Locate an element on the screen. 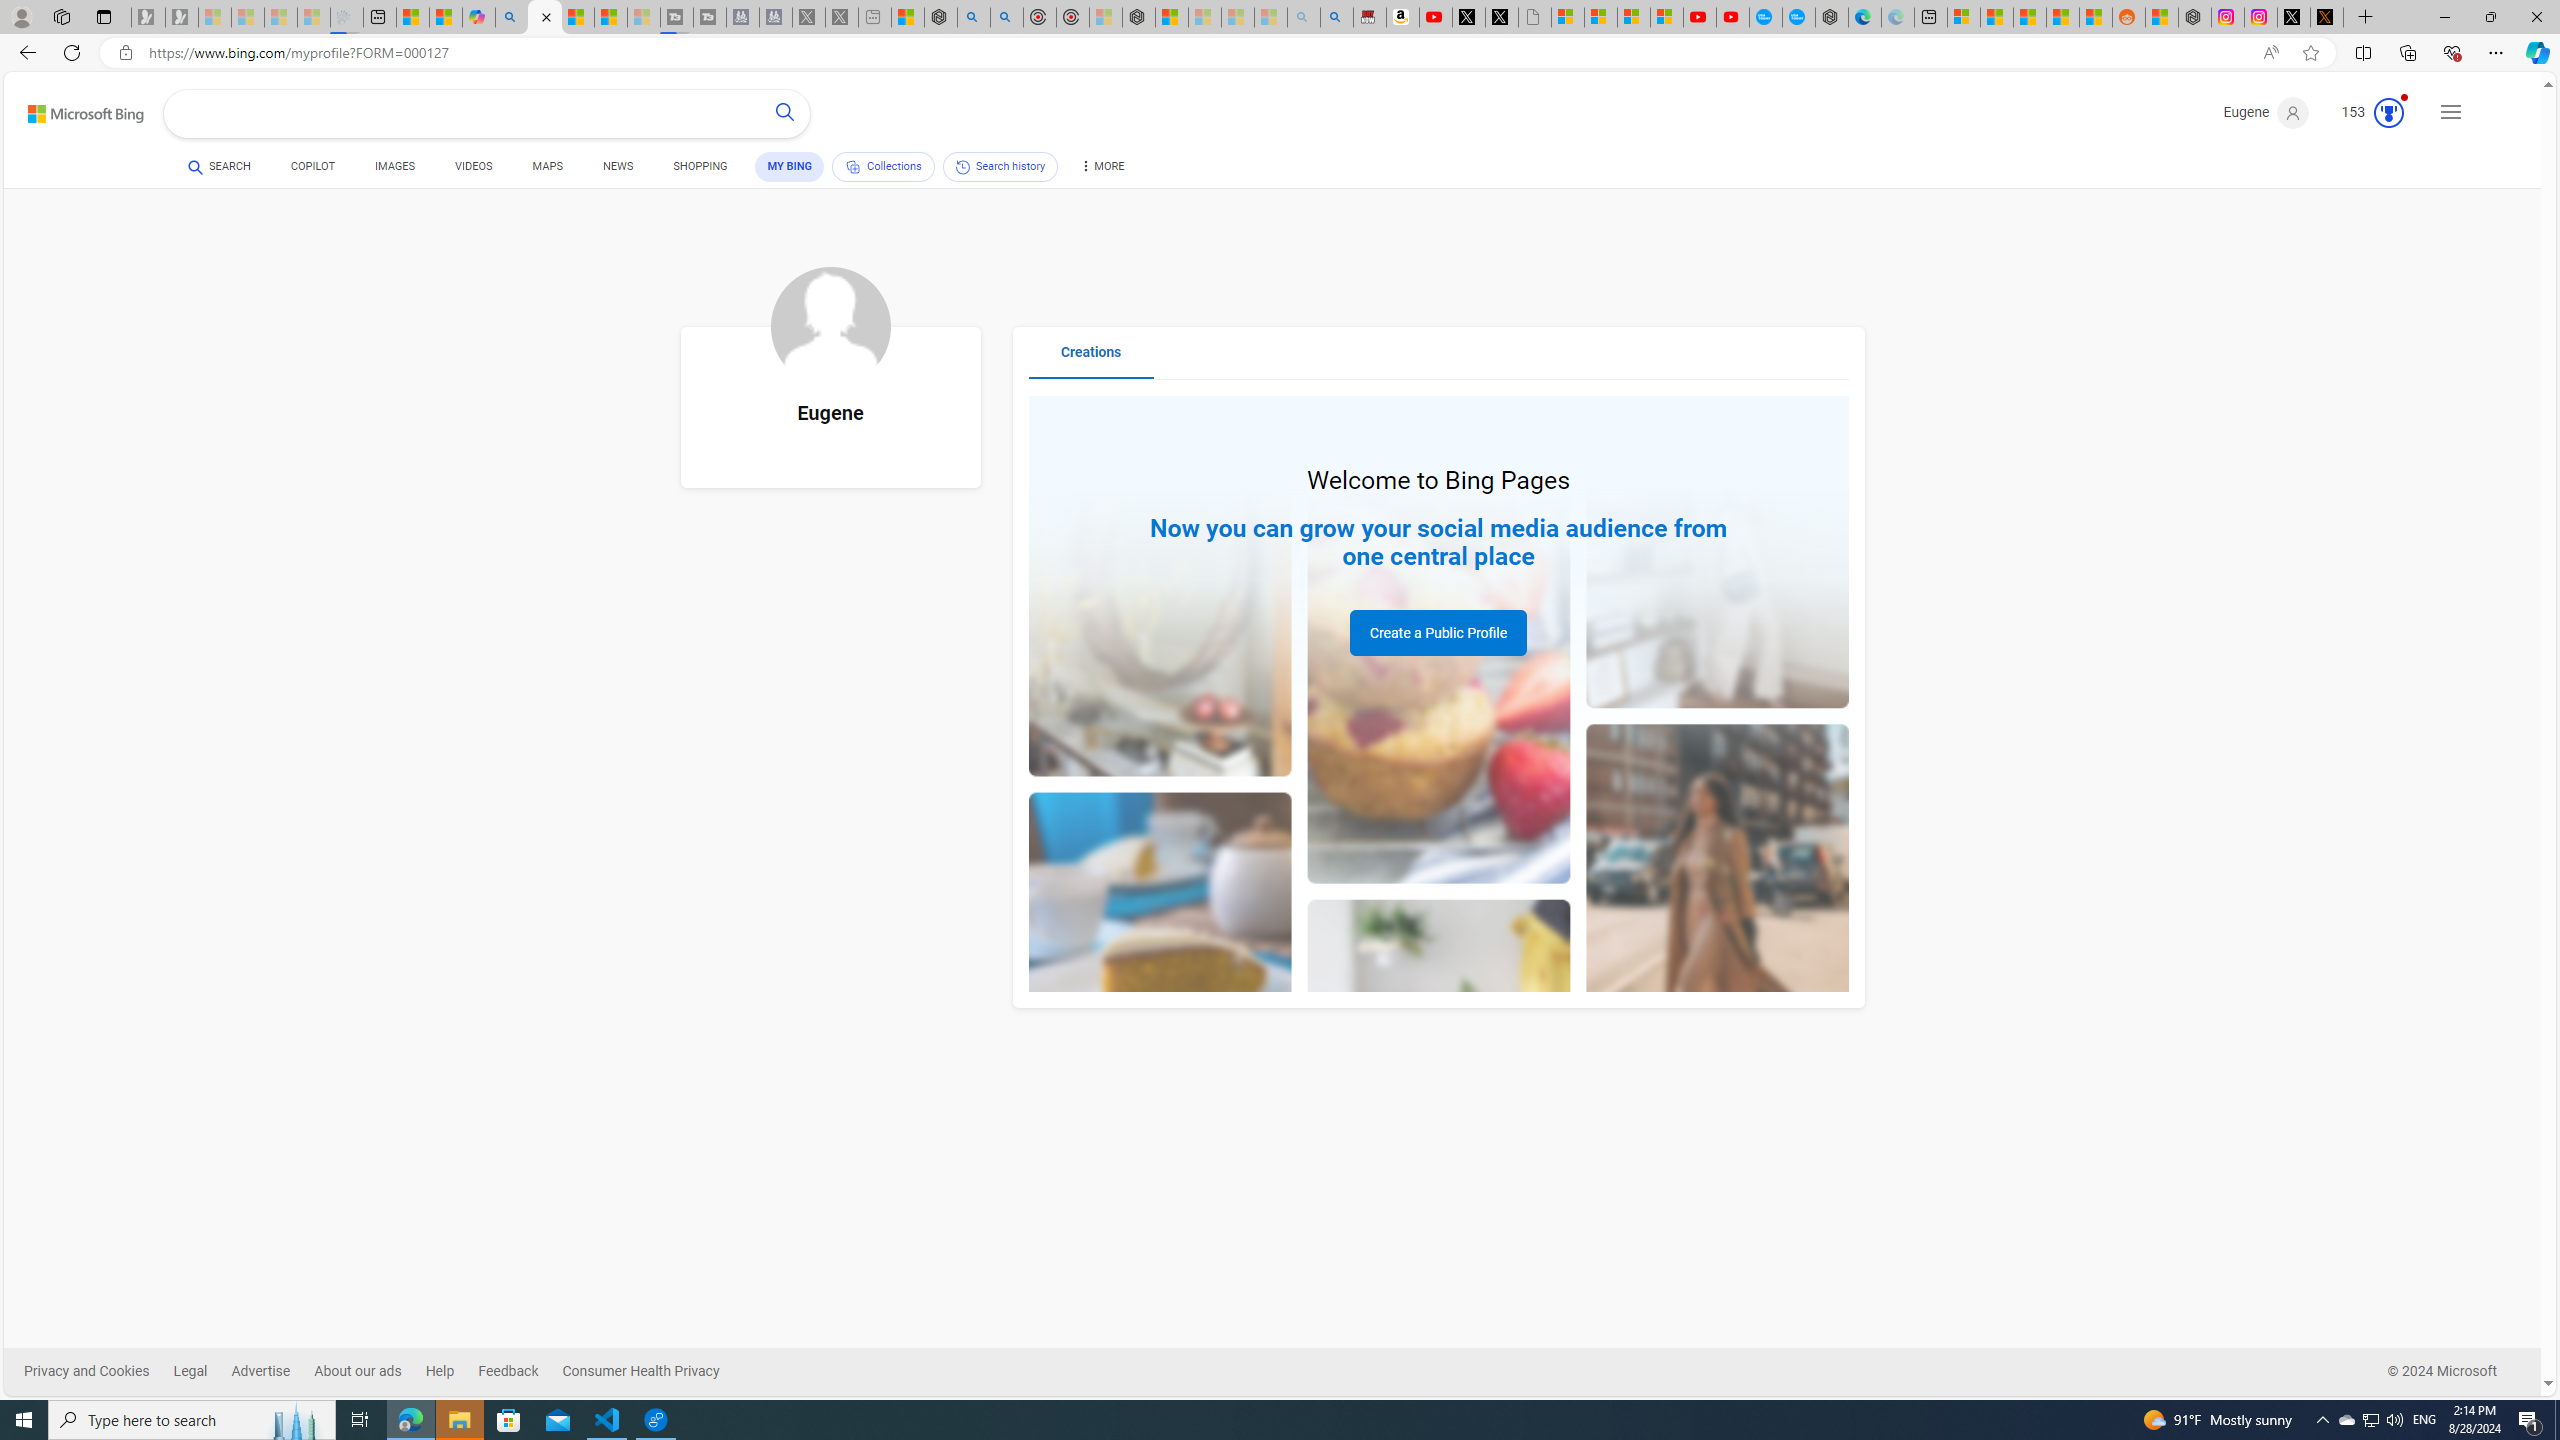 This screenshot has width=2560, height=1440. About our ads is located at coordinates (358, 1371).